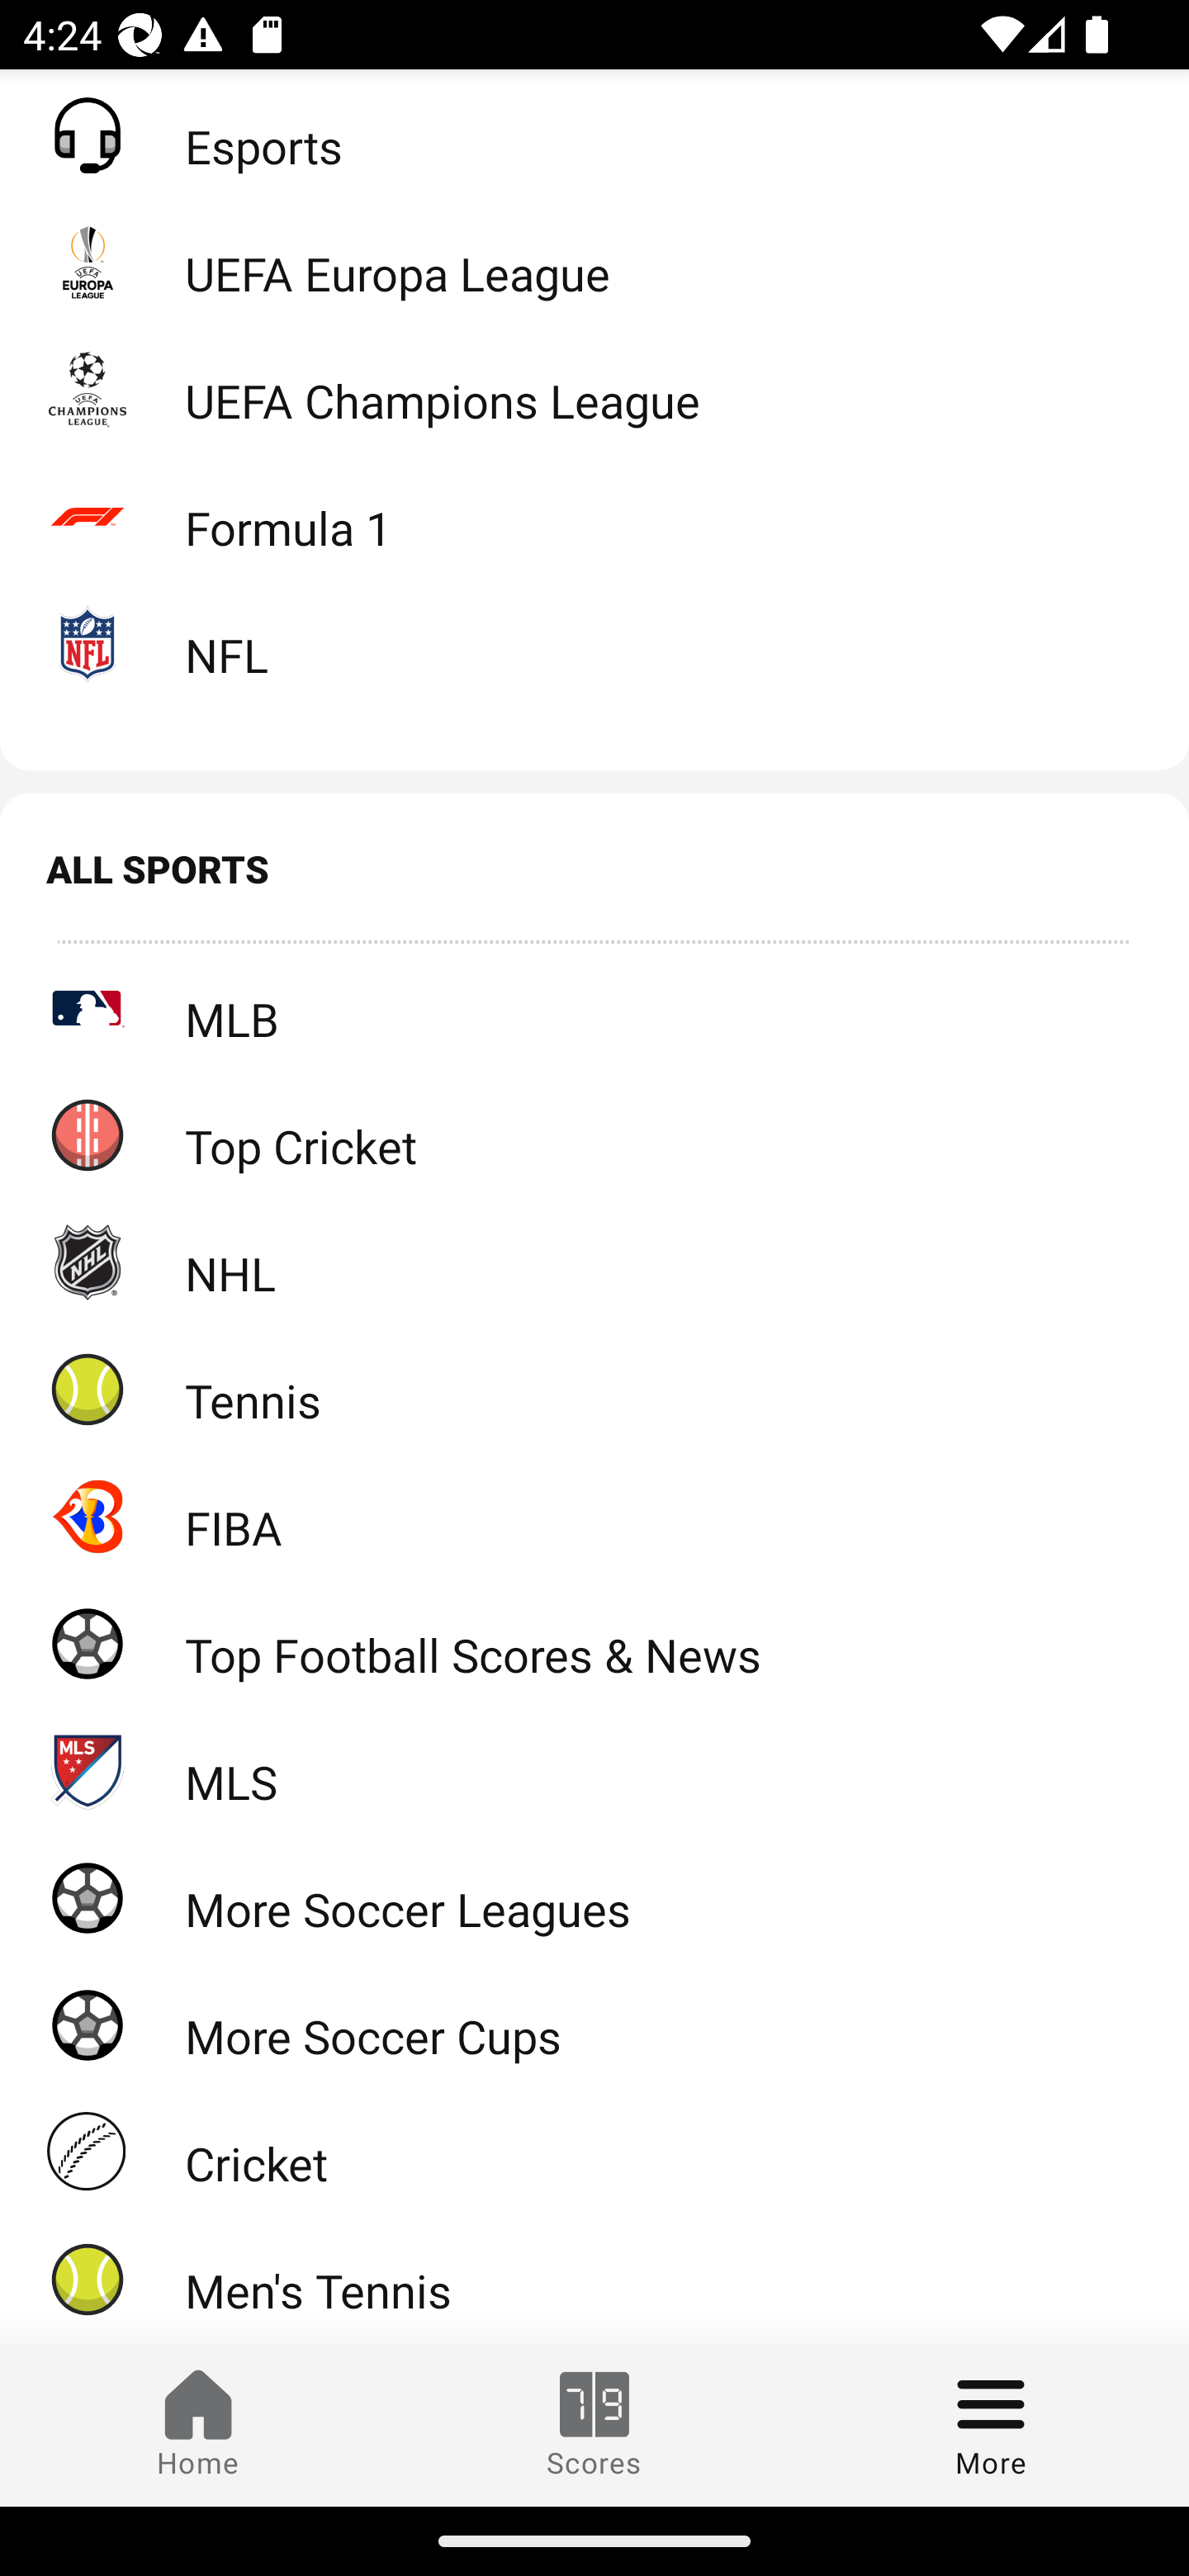 The image size is (1189, 2576). What do you see at coordinates (594, 1897) in the screenshot?
I see `More Soccer Leagues` at bounding box center [594, 1897].